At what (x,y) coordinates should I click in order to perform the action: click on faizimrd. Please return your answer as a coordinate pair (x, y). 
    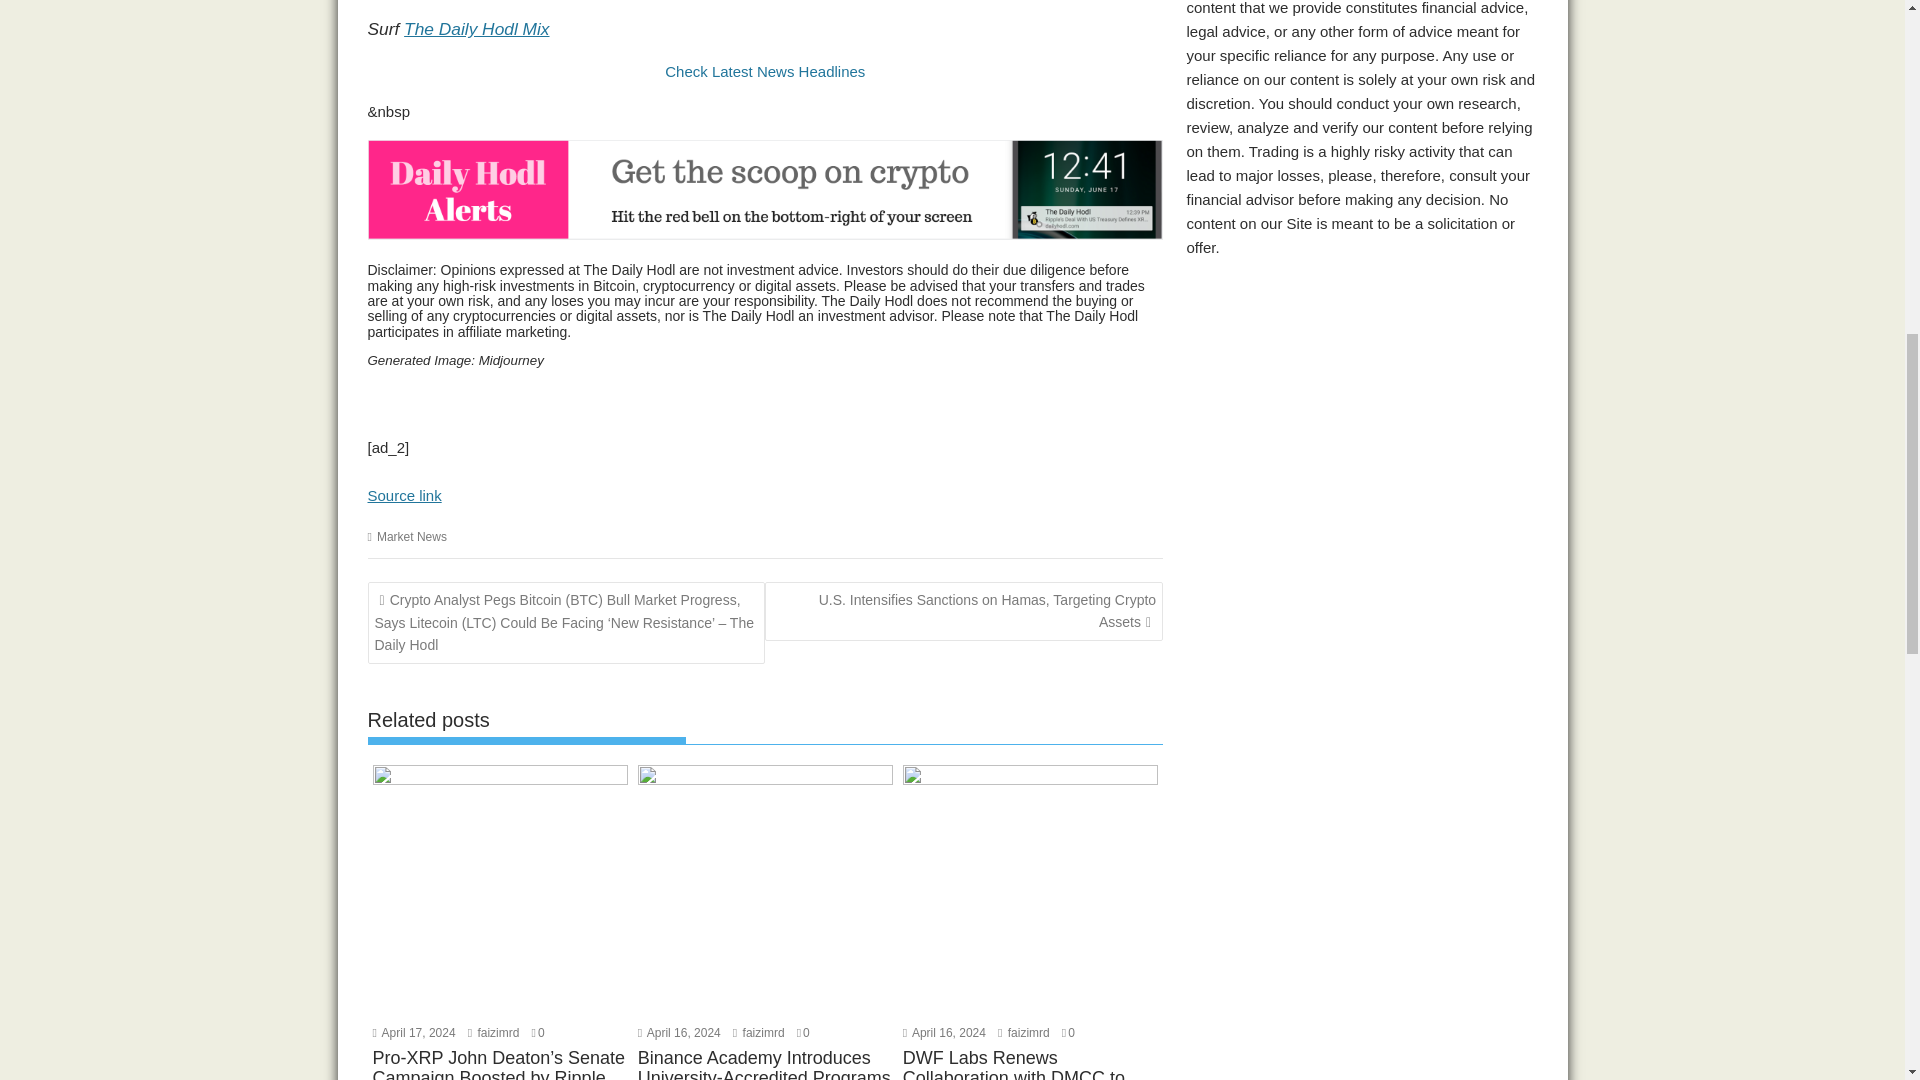
    Looking at the image, I should click on (759, 1033).